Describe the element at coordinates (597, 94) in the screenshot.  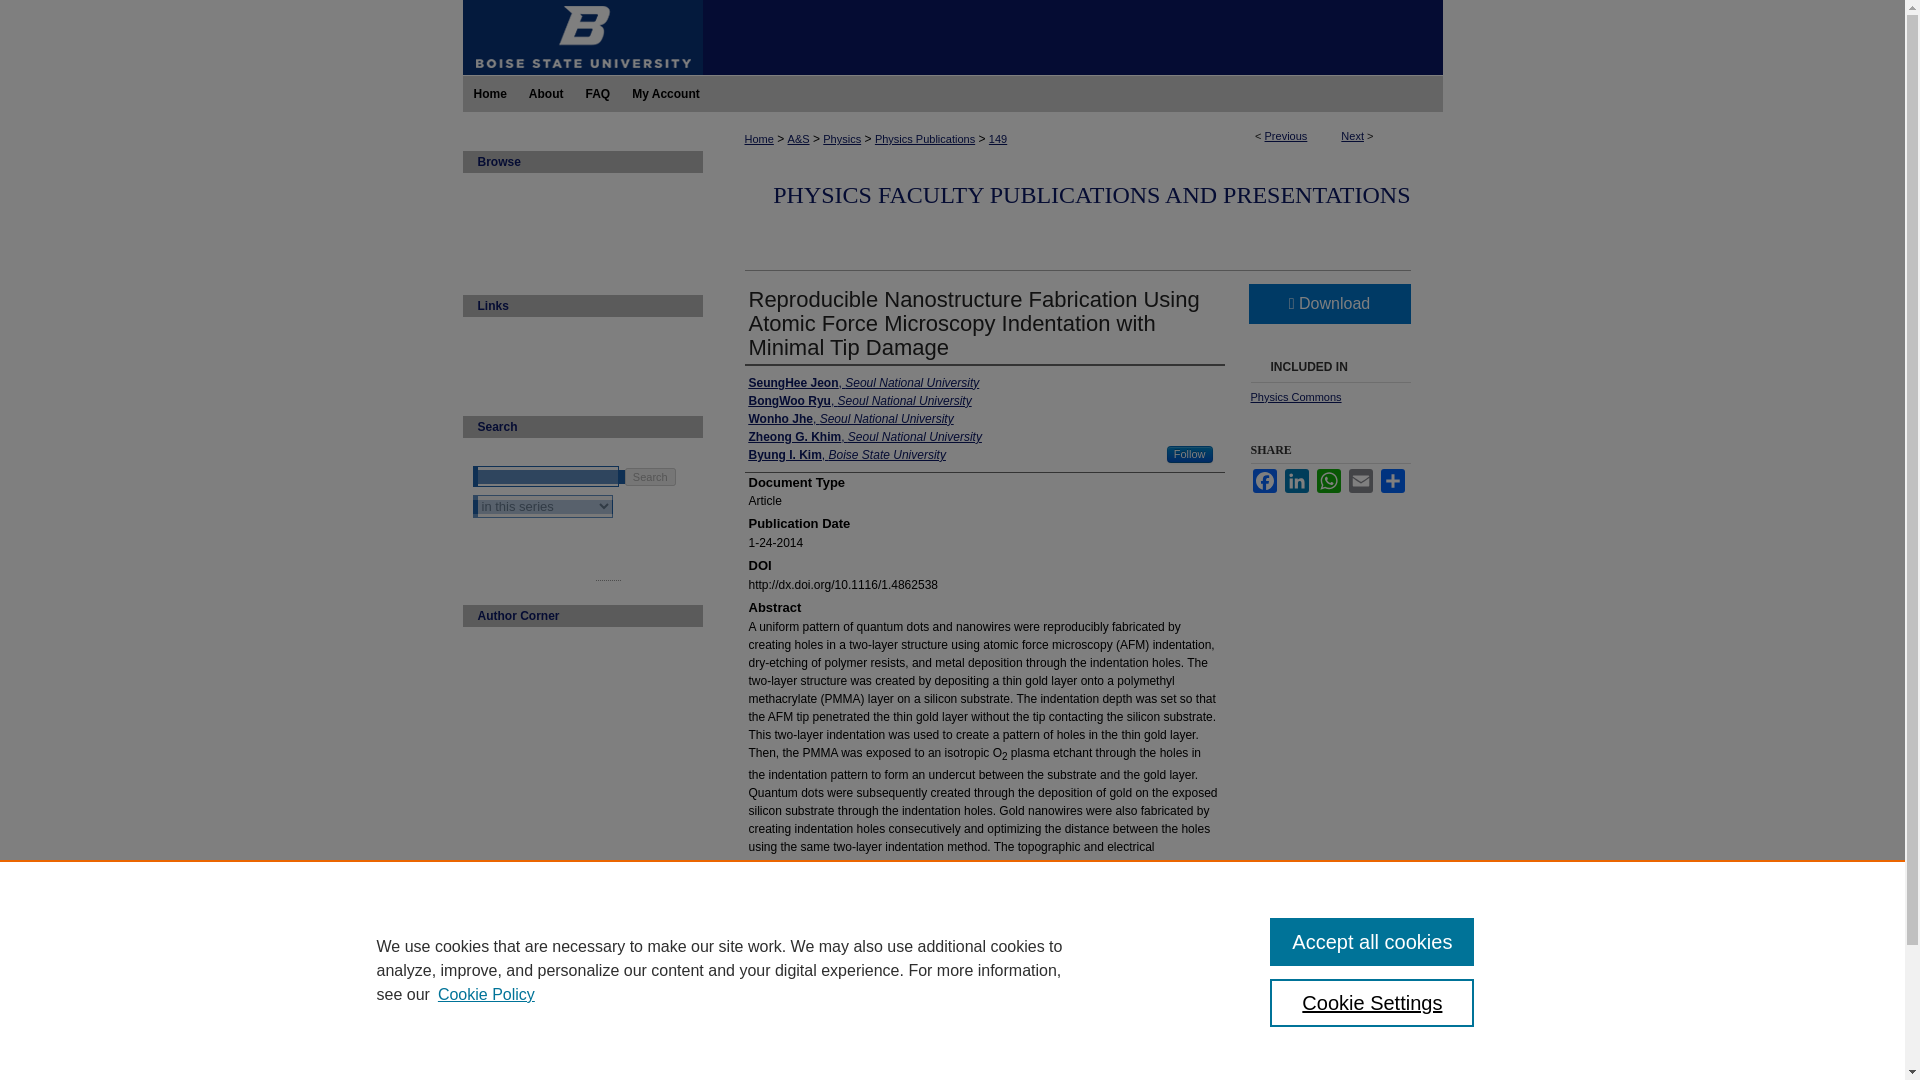
I see `FAQ` at that location.